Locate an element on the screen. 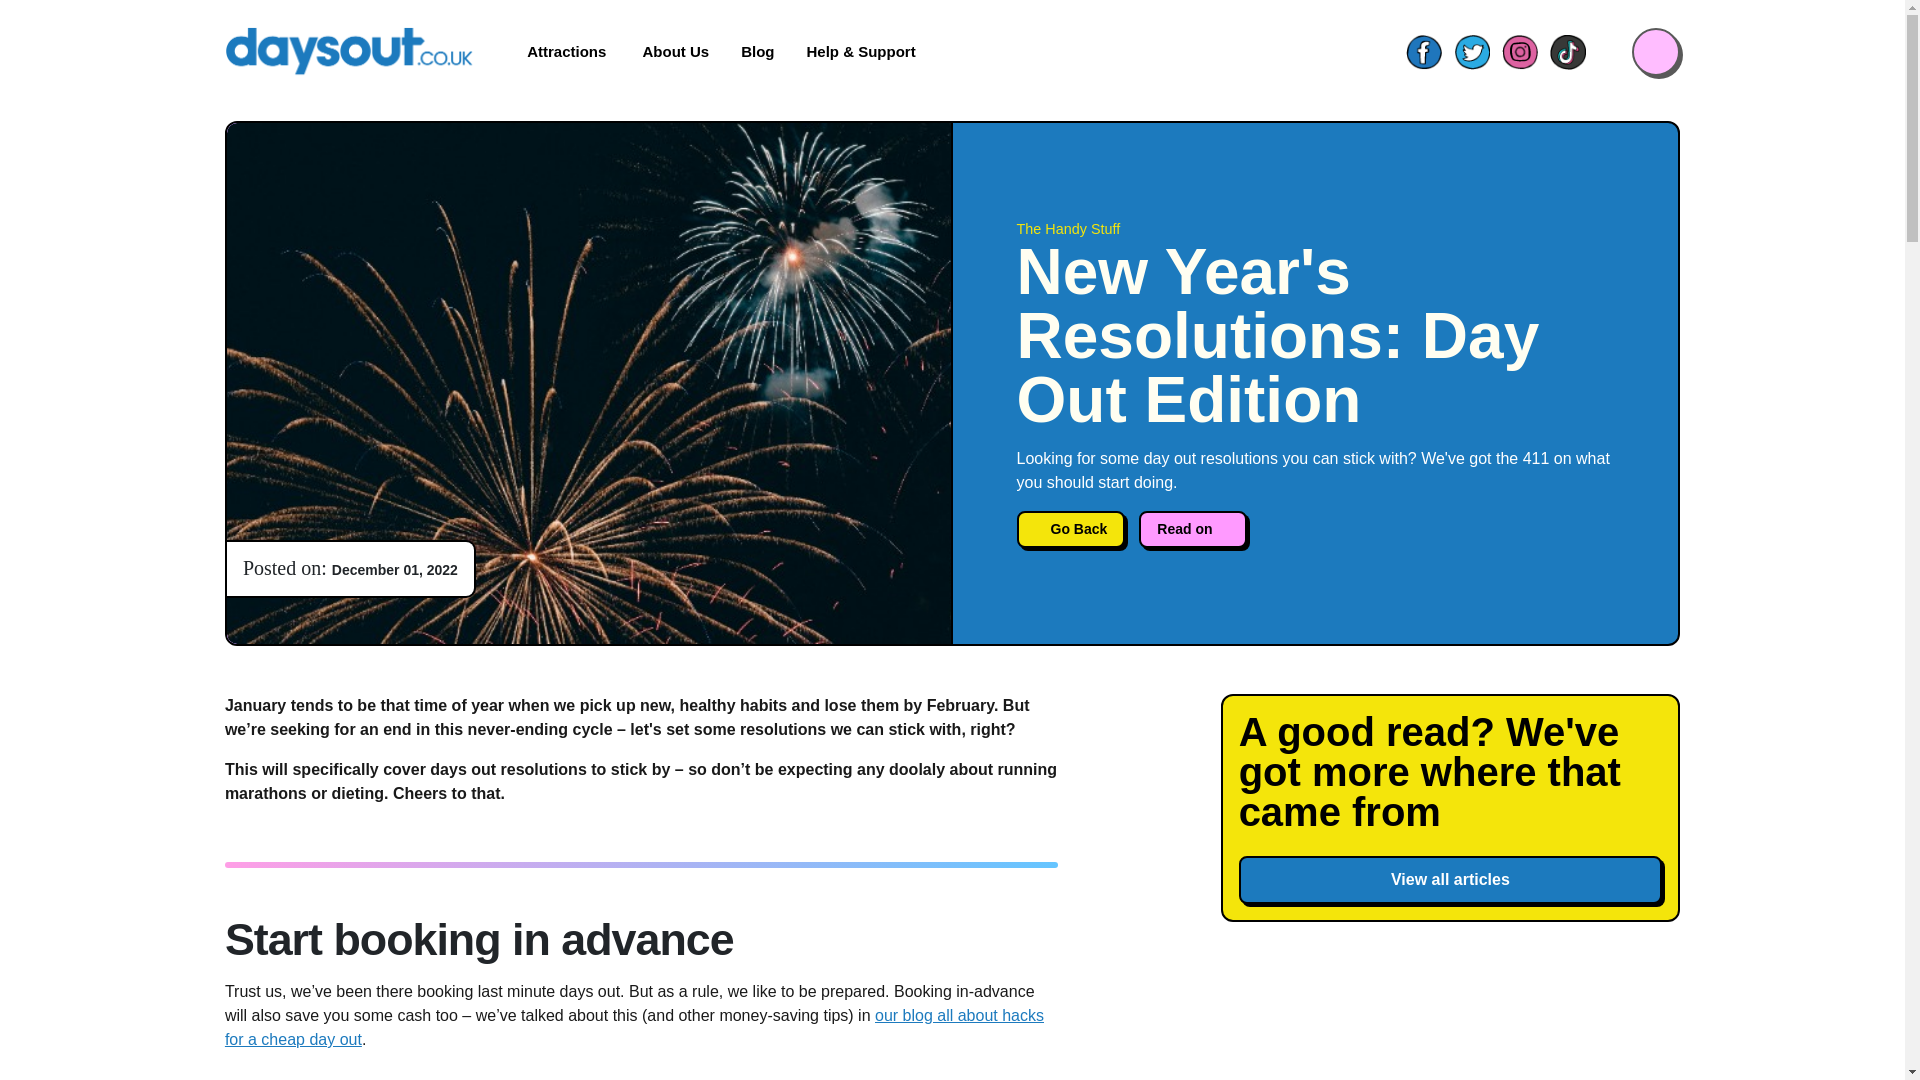 Image resolution: width=1920 pixels, height=1080 pixels. The Handy Stuff is located at coordinates (1314, 230).